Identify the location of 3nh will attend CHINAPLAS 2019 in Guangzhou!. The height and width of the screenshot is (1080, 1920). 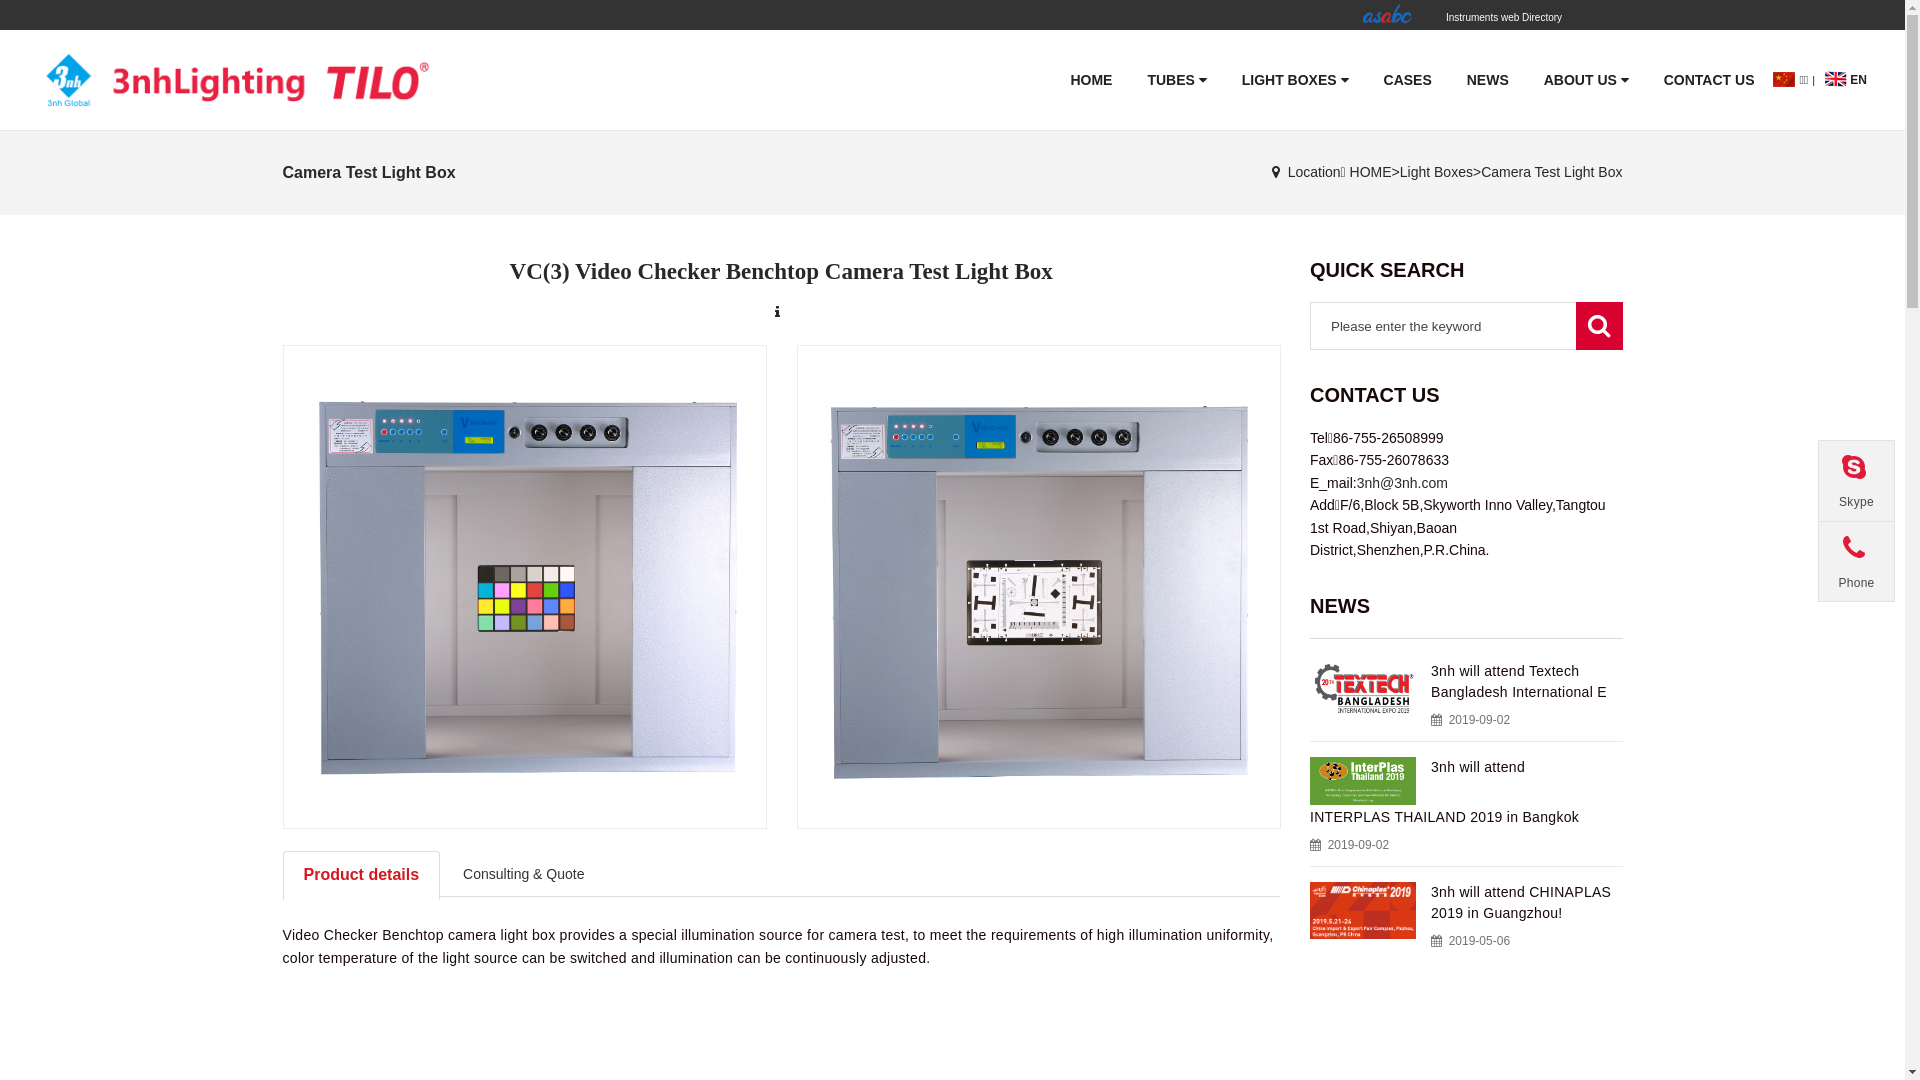
(1521, 902).